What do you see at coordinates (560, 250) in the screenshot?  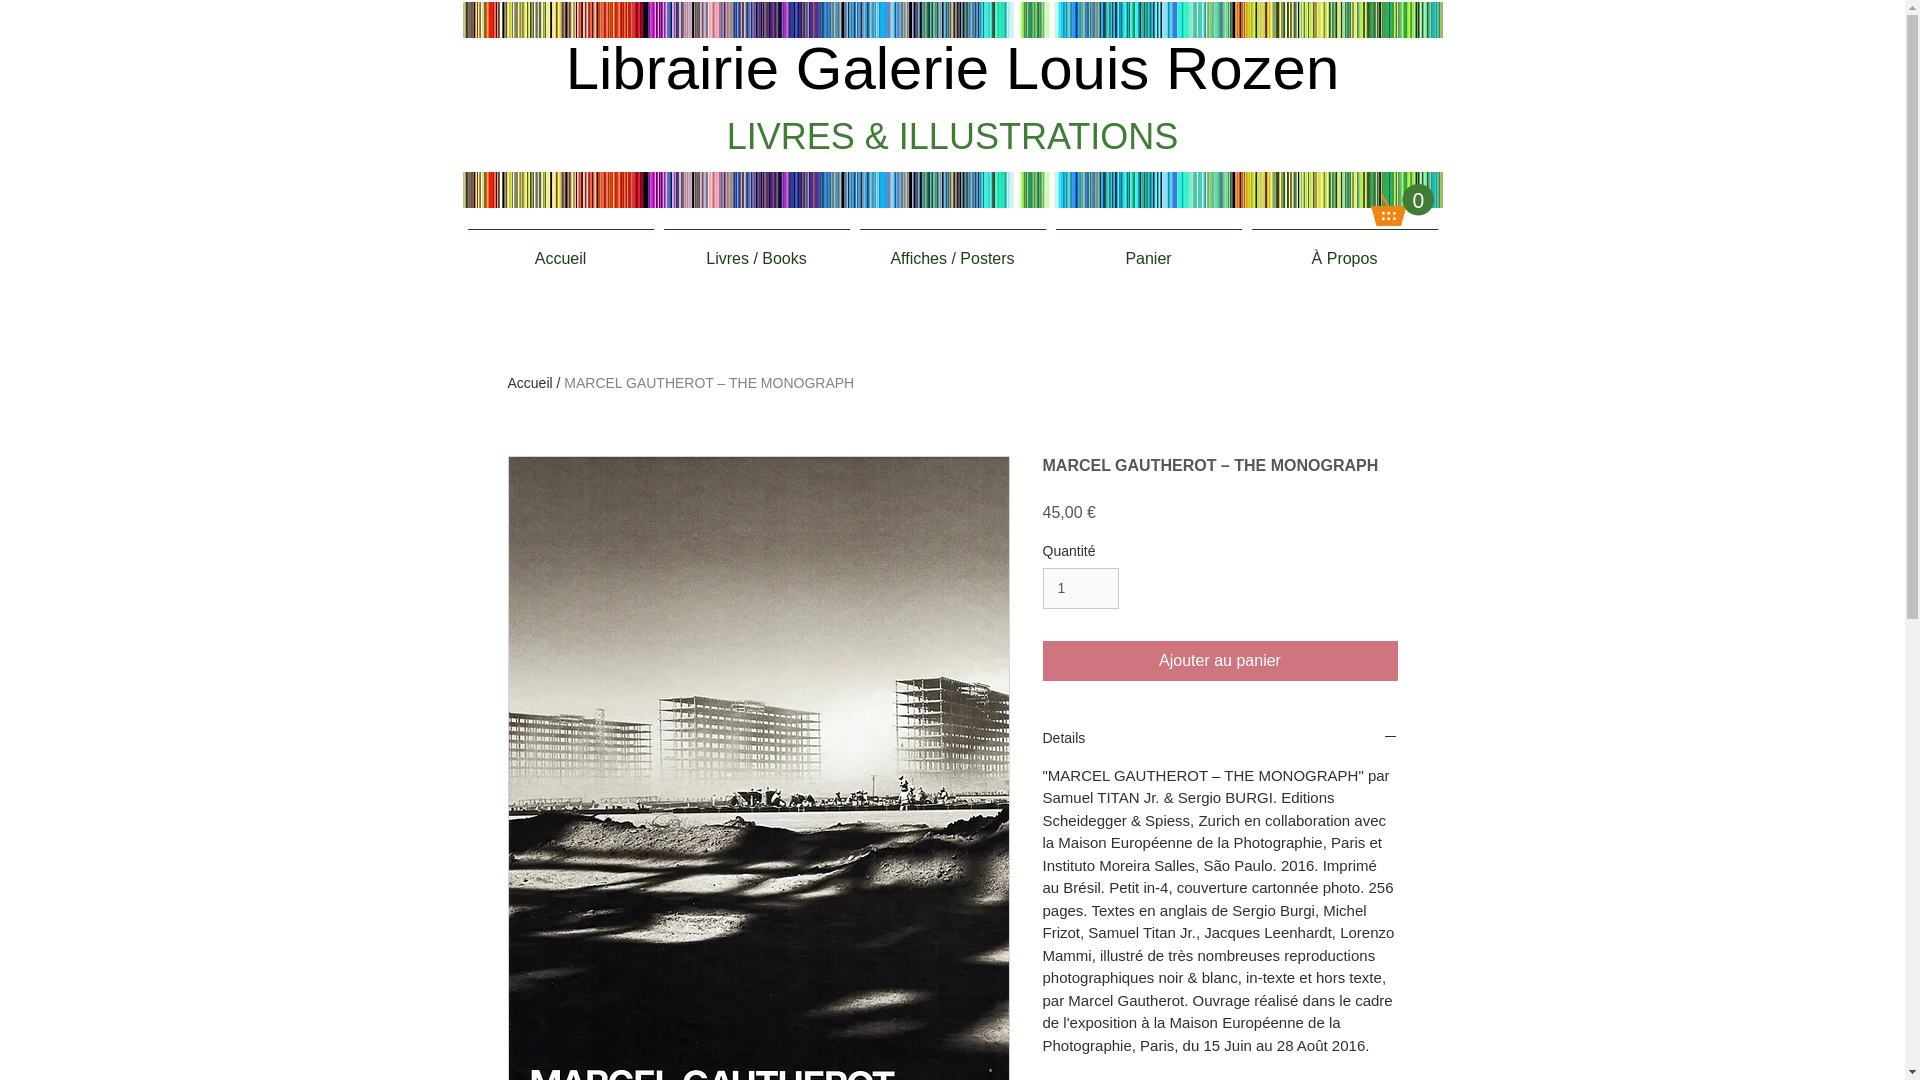 I see `Accueil` at bounding box center [560, 250].